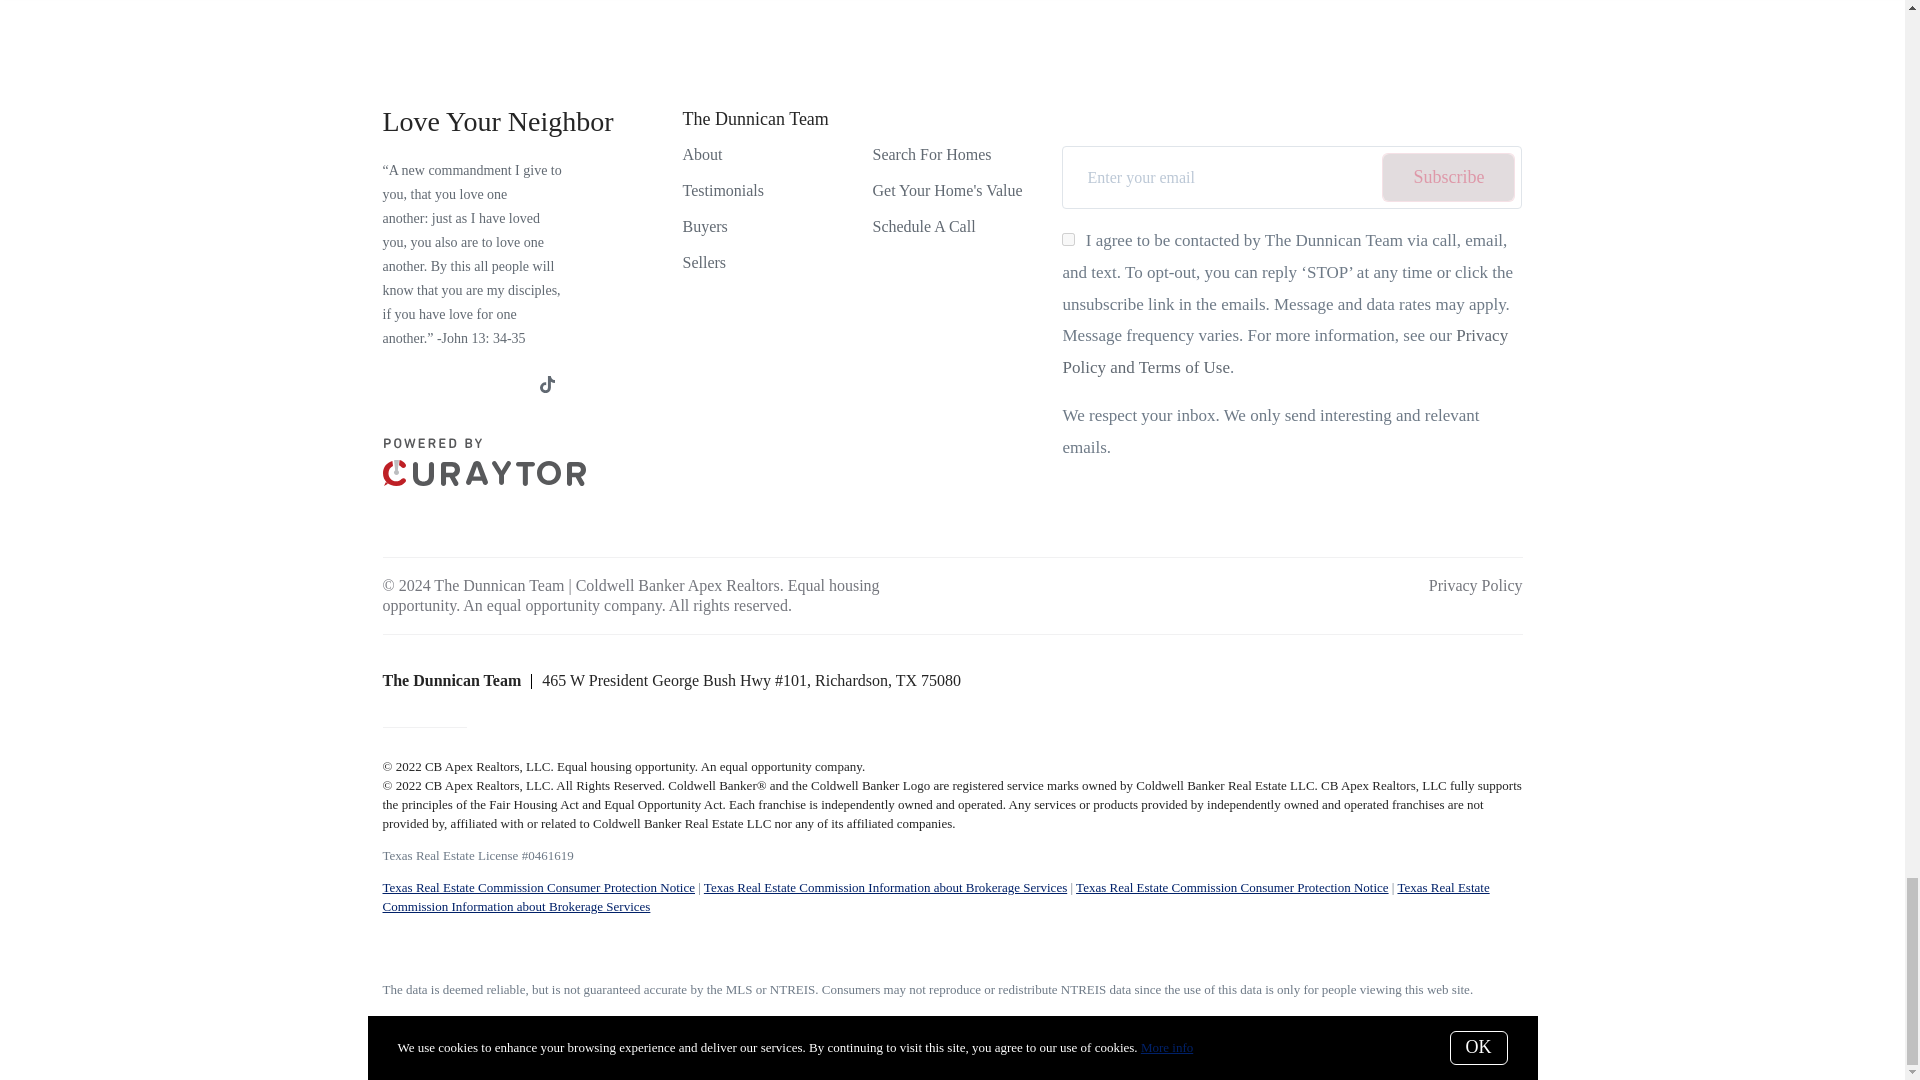 The image size is (1920, 1080). I want to click on on, so click(1068, 240).